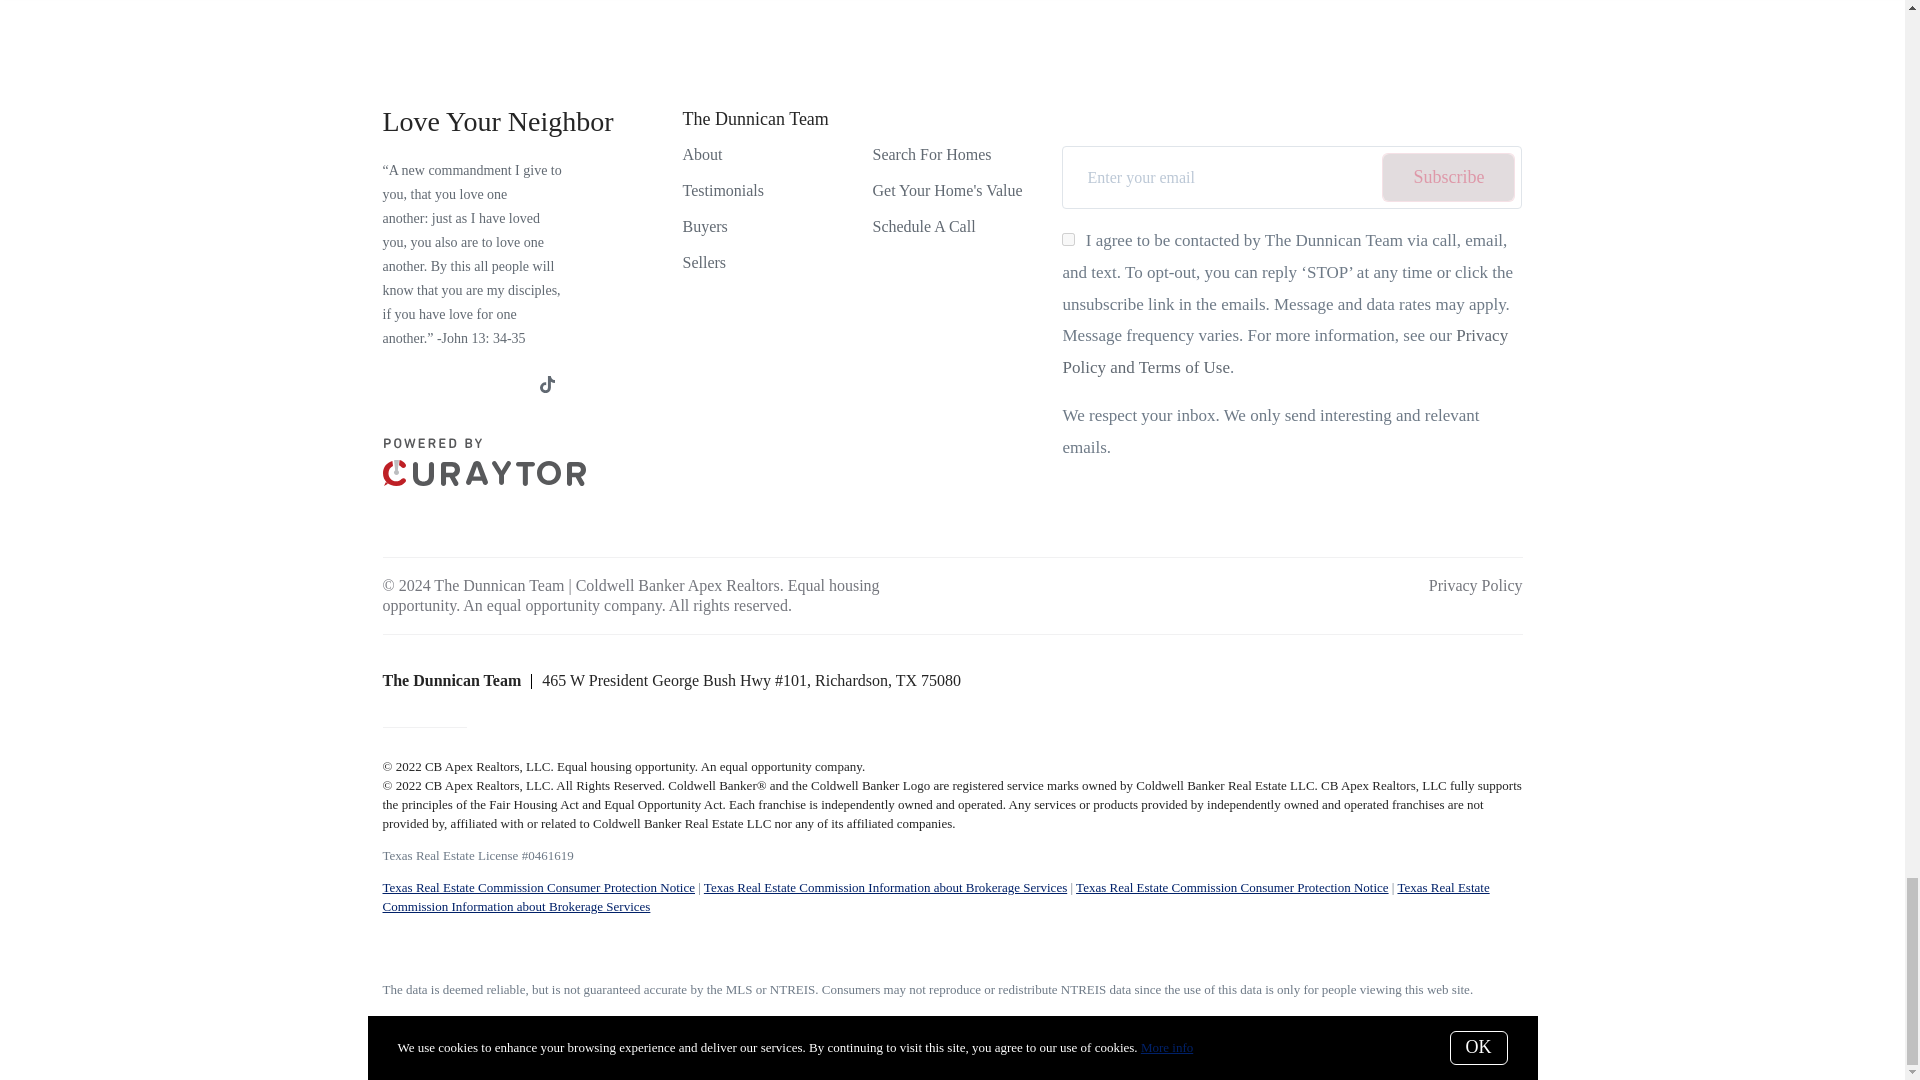 The image size is (1920, 1080). I want to click on on, so click(1068, 240).